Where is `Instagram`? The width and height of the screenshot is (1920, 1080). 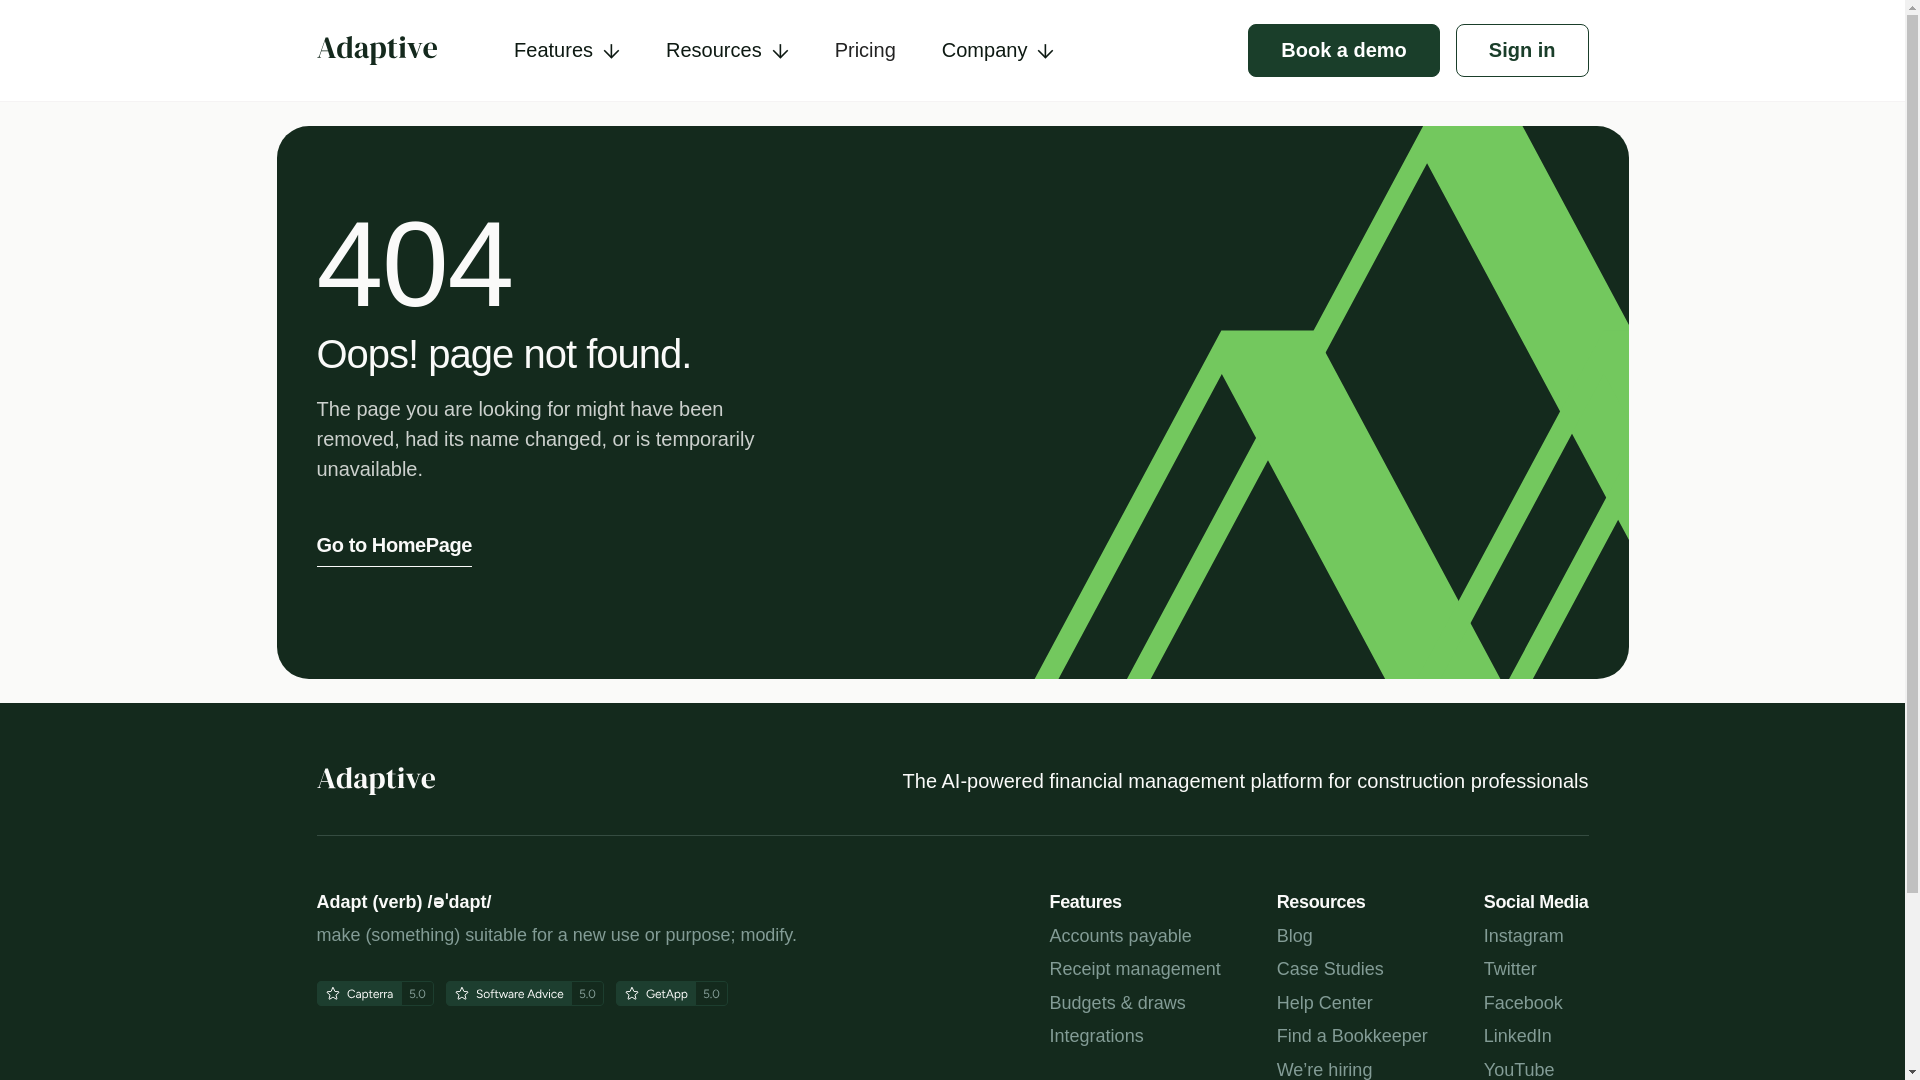 Instagram is located at coordinates (1536, 936).